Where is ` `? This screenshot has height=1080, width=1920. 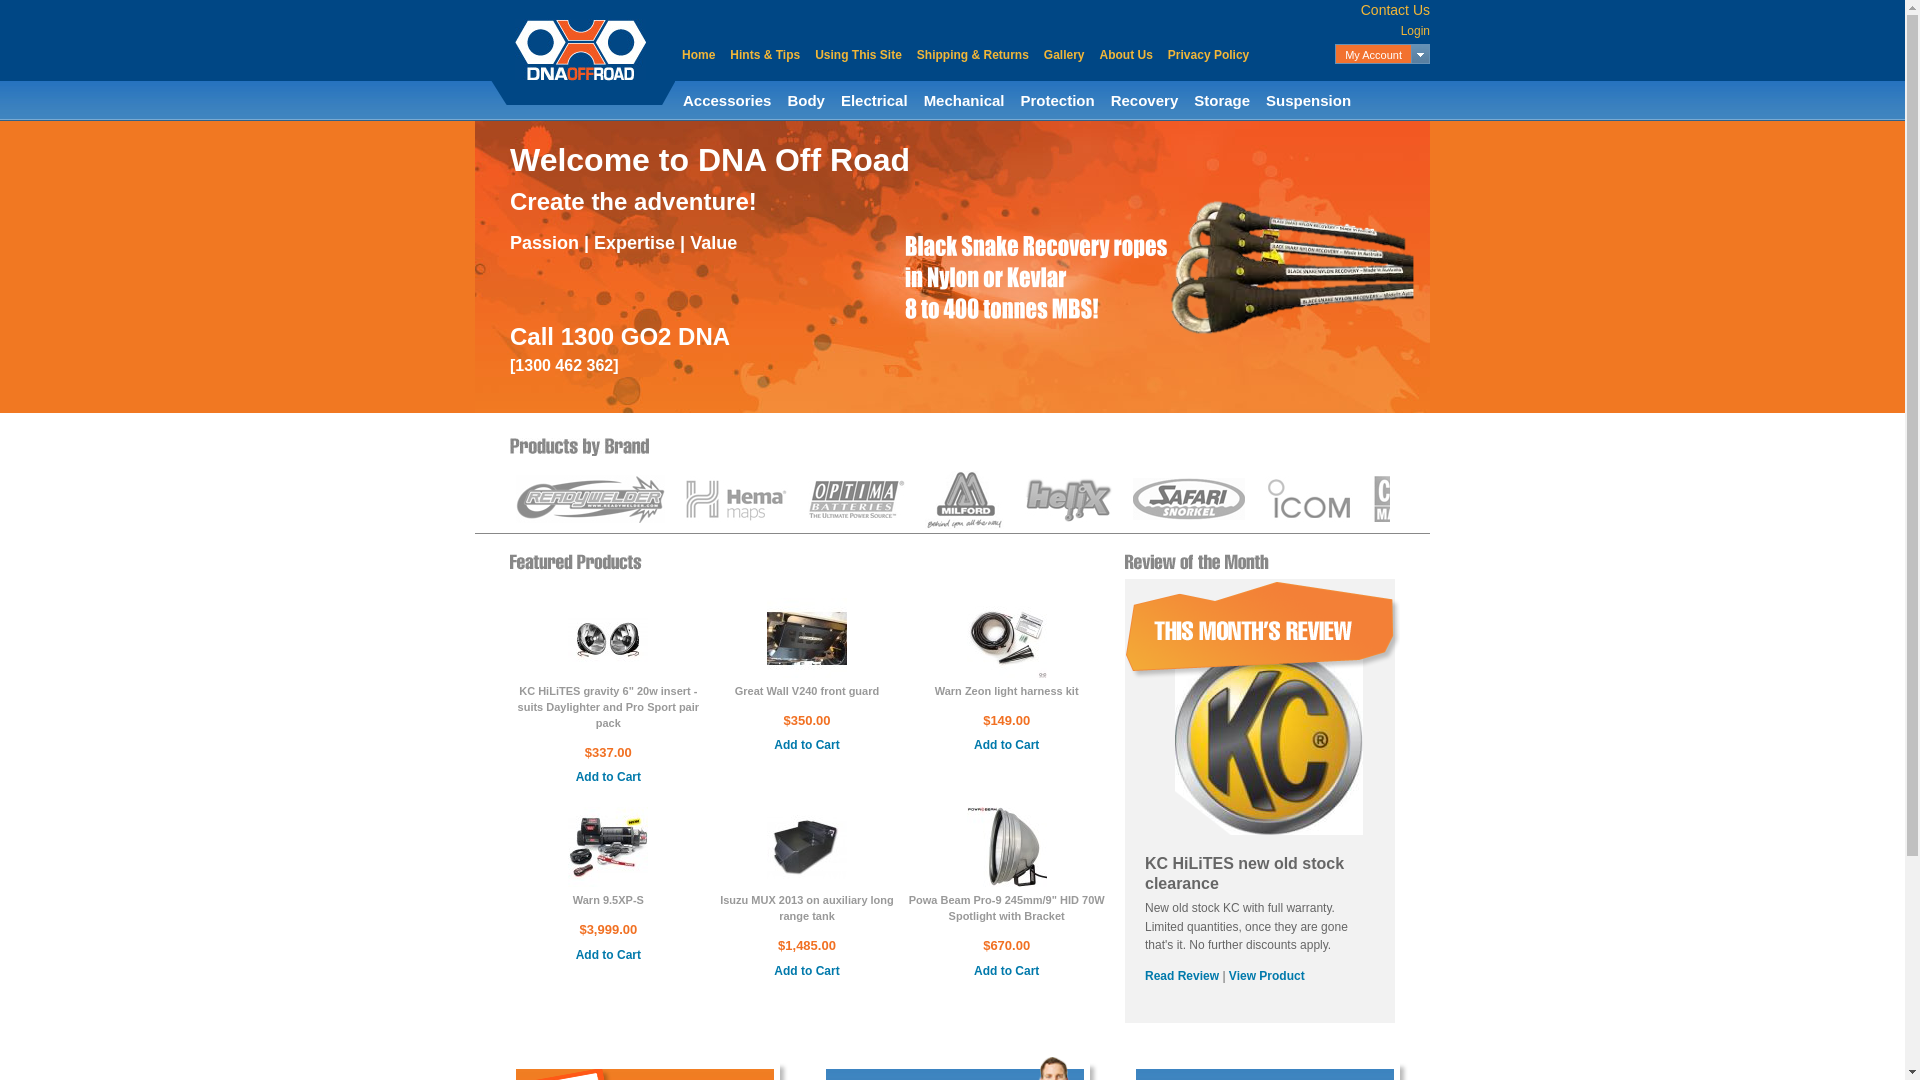
  is located at coordinates (1421, 54).